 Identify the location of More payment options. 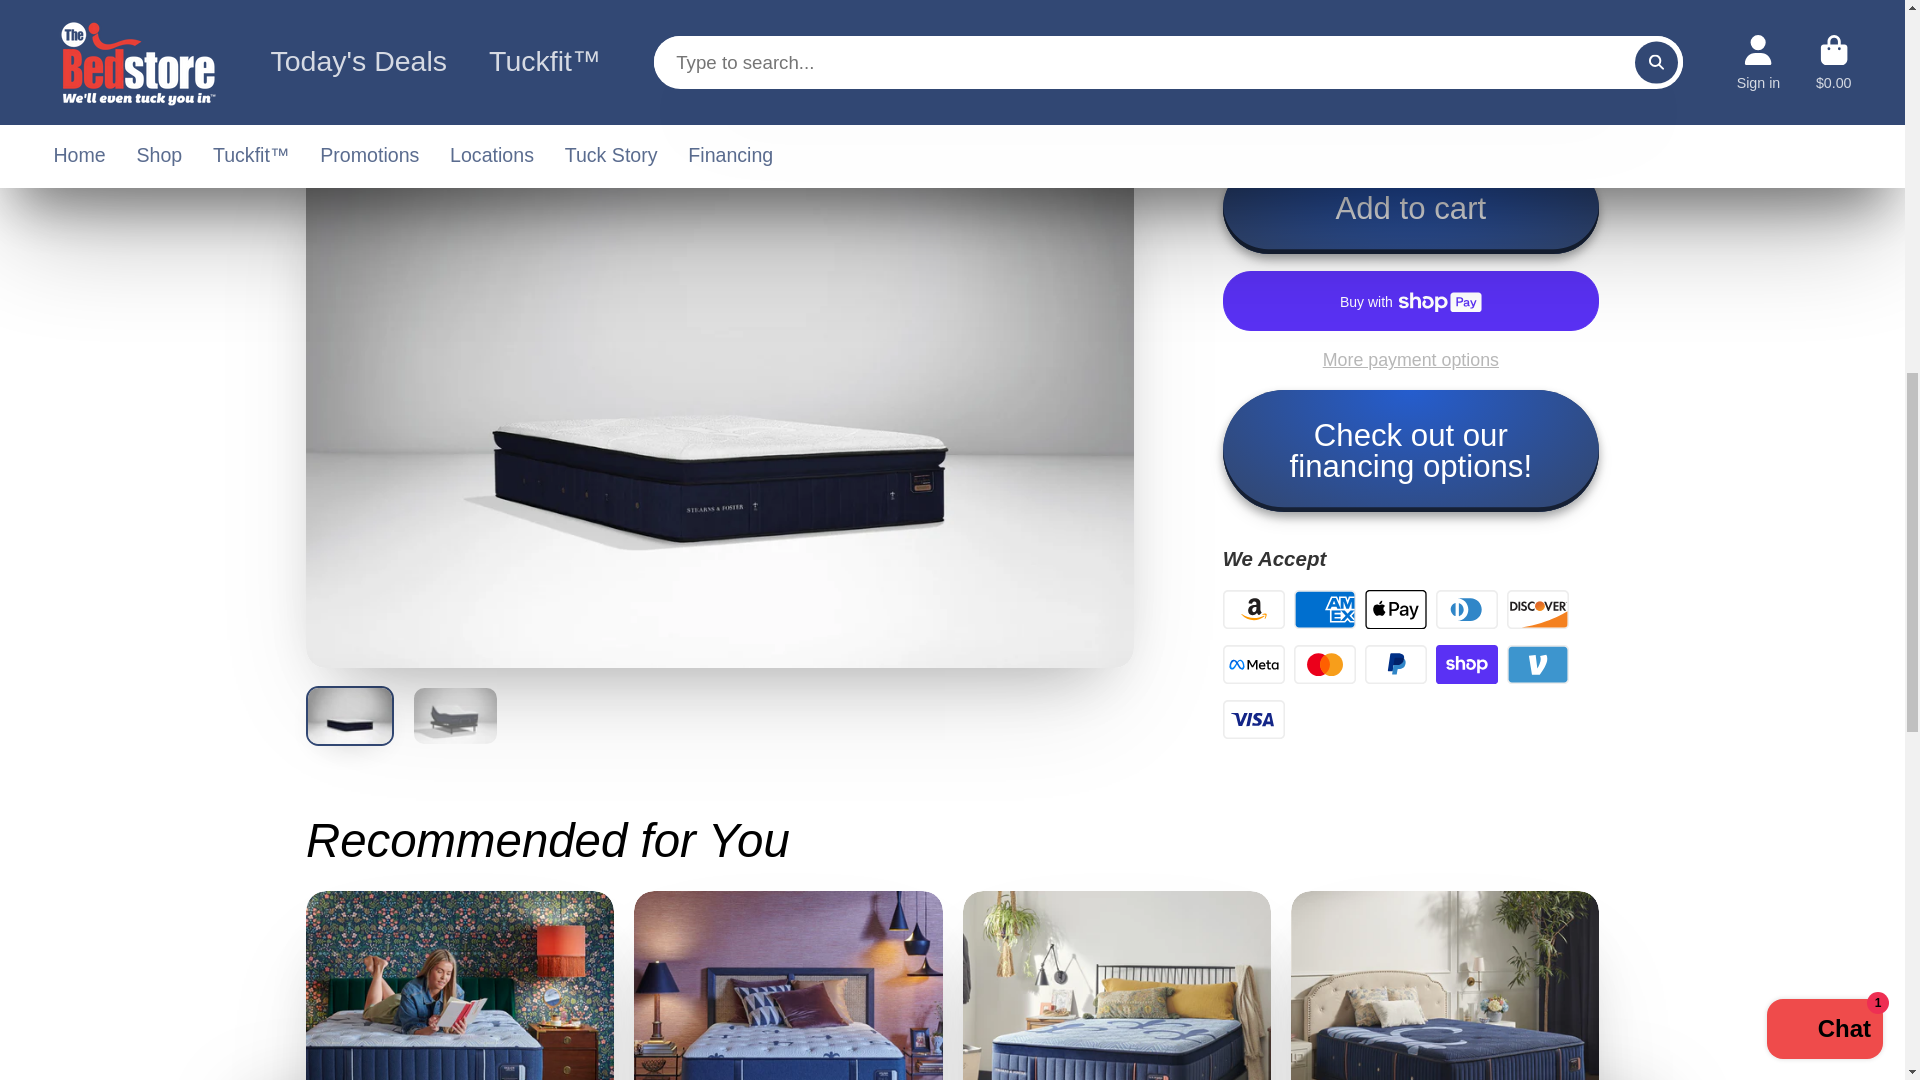
(1411, 360).